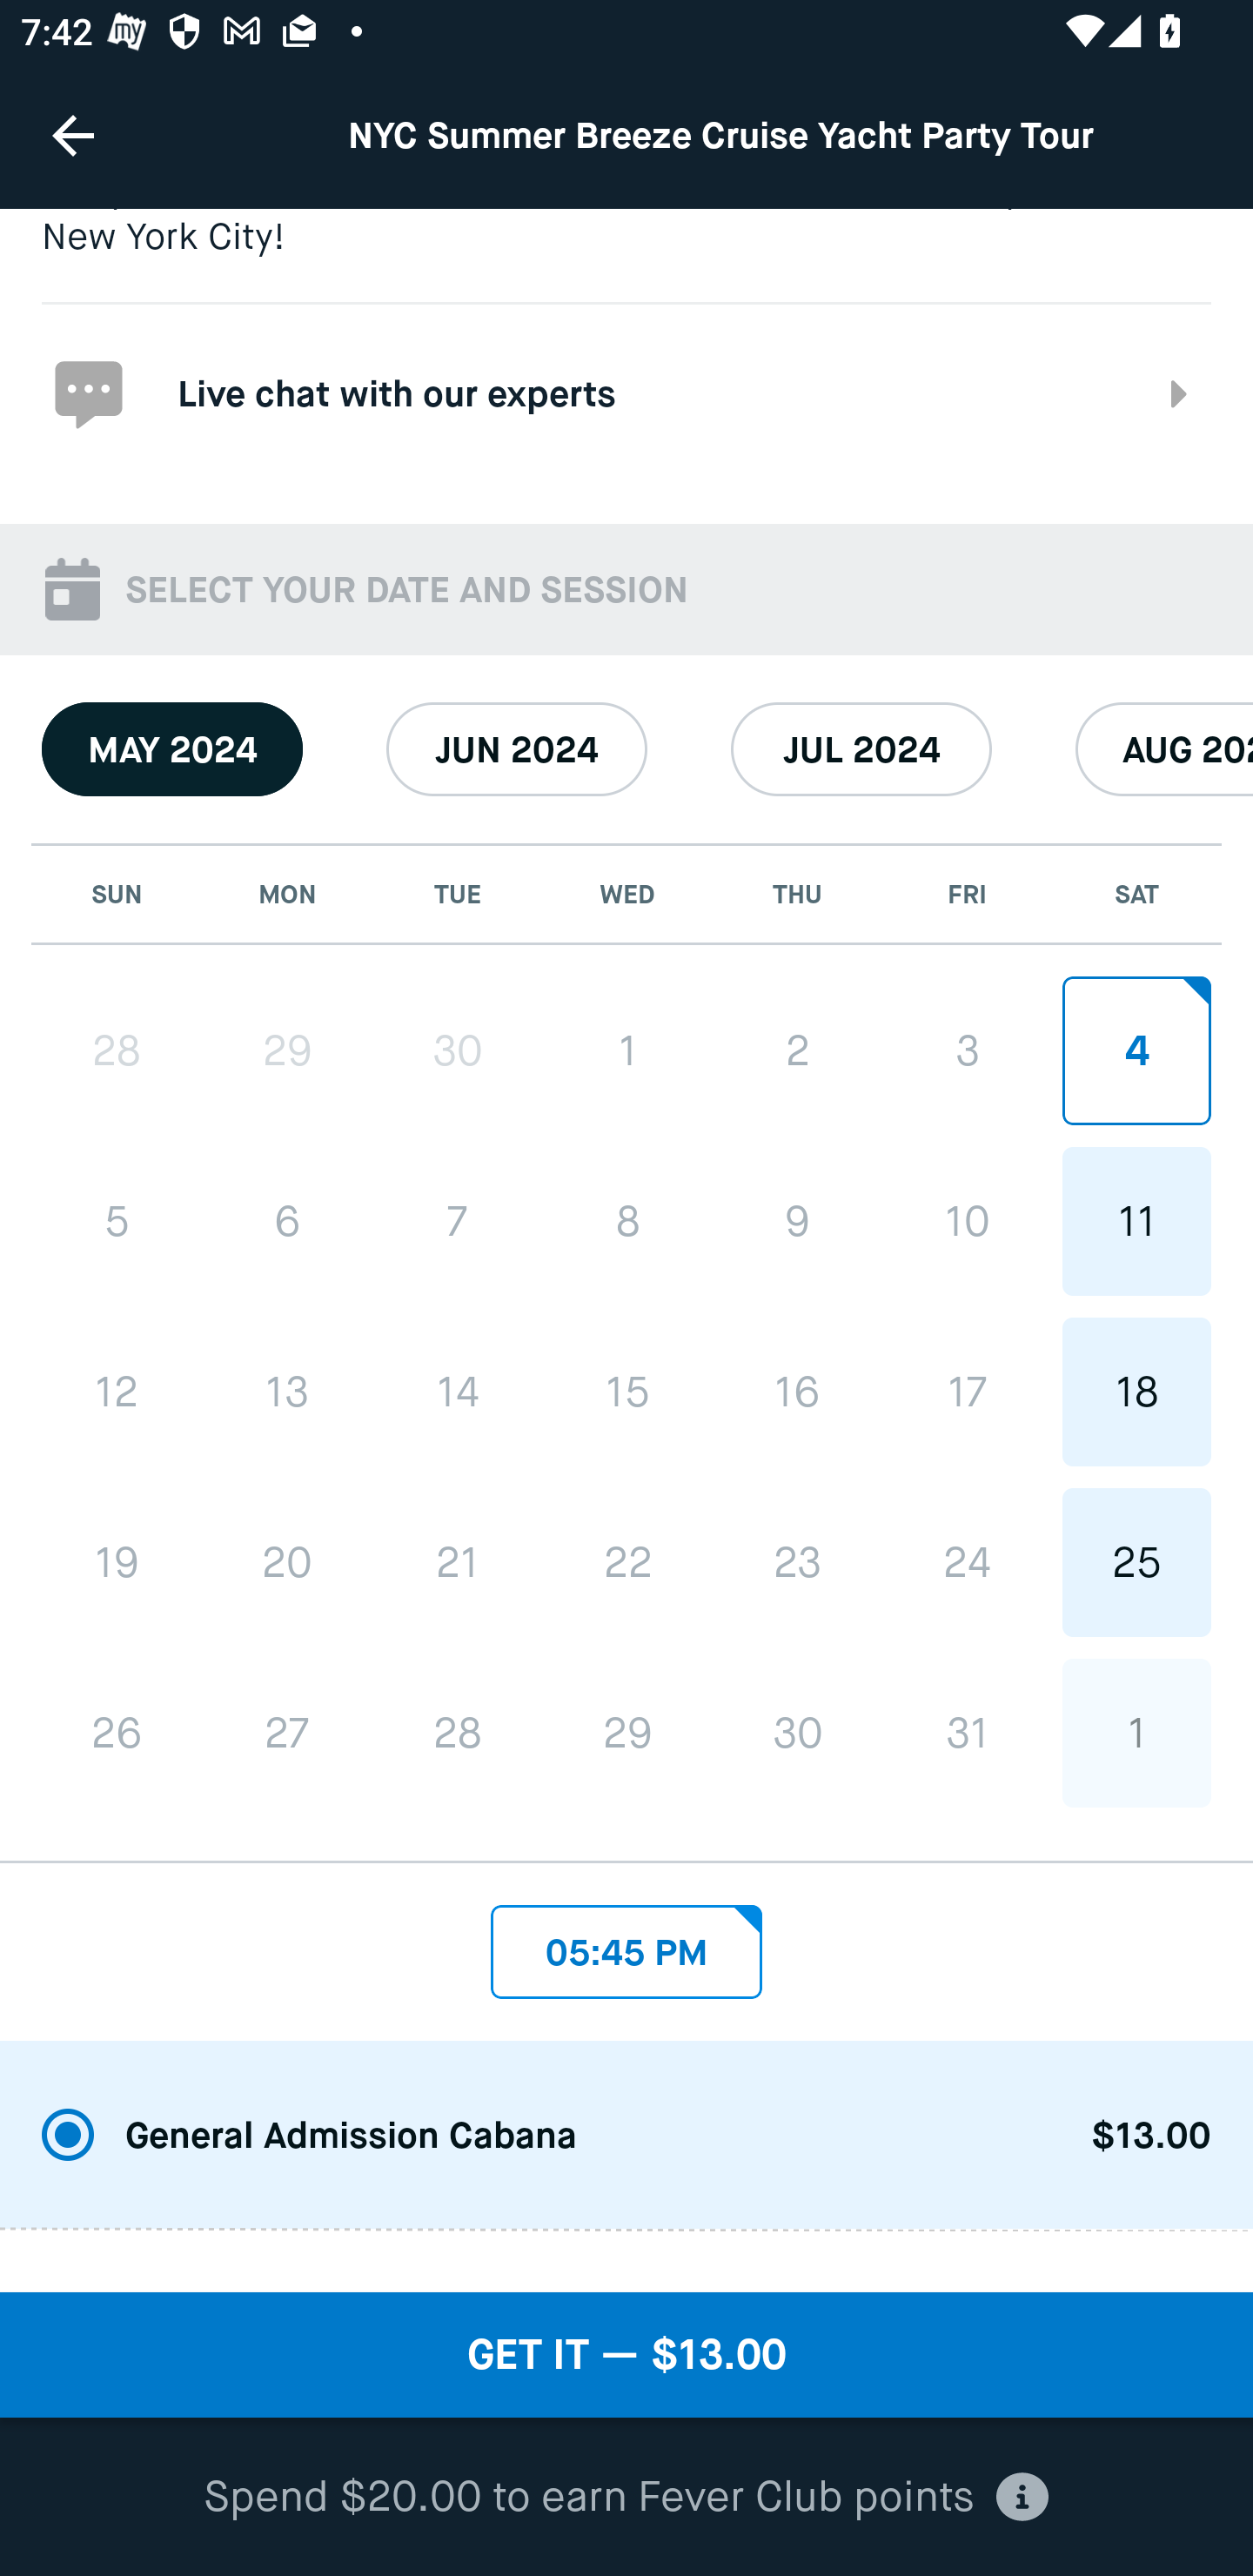 This screenshot has width=1253, height=2576. Describe the element at coordinates (1136, 1561) in the screenshot. I see `25` at that location.